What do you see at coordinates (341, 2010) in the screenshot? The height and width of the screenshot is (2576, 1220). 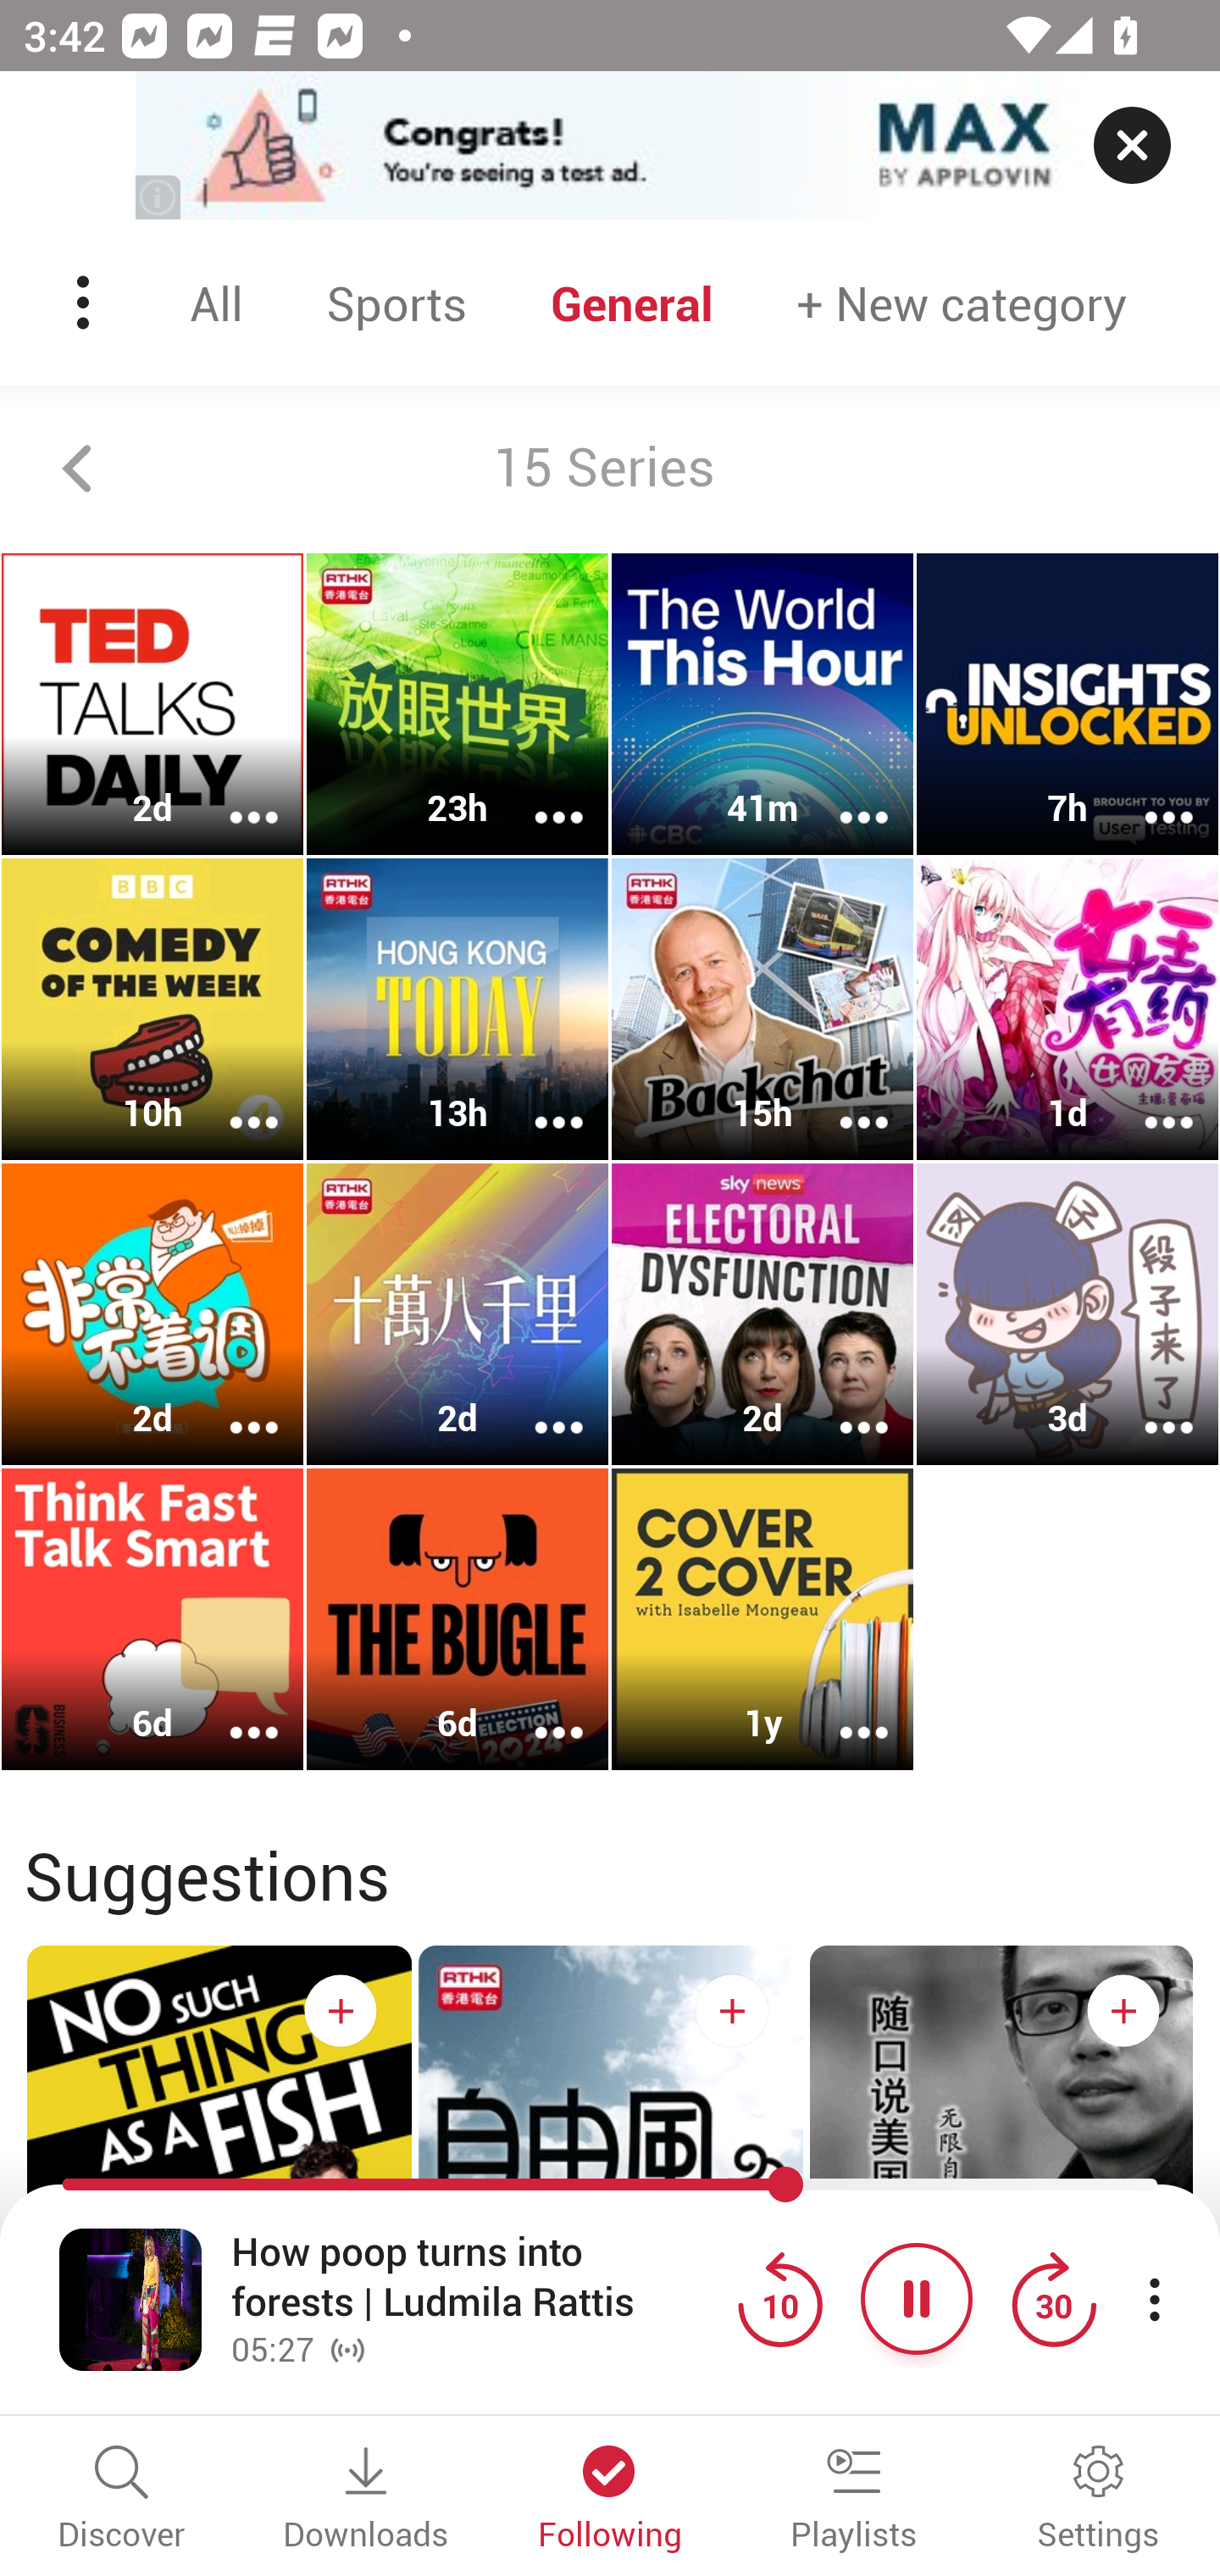 I see `Subscribe button` at bounding box center [341, 2010].